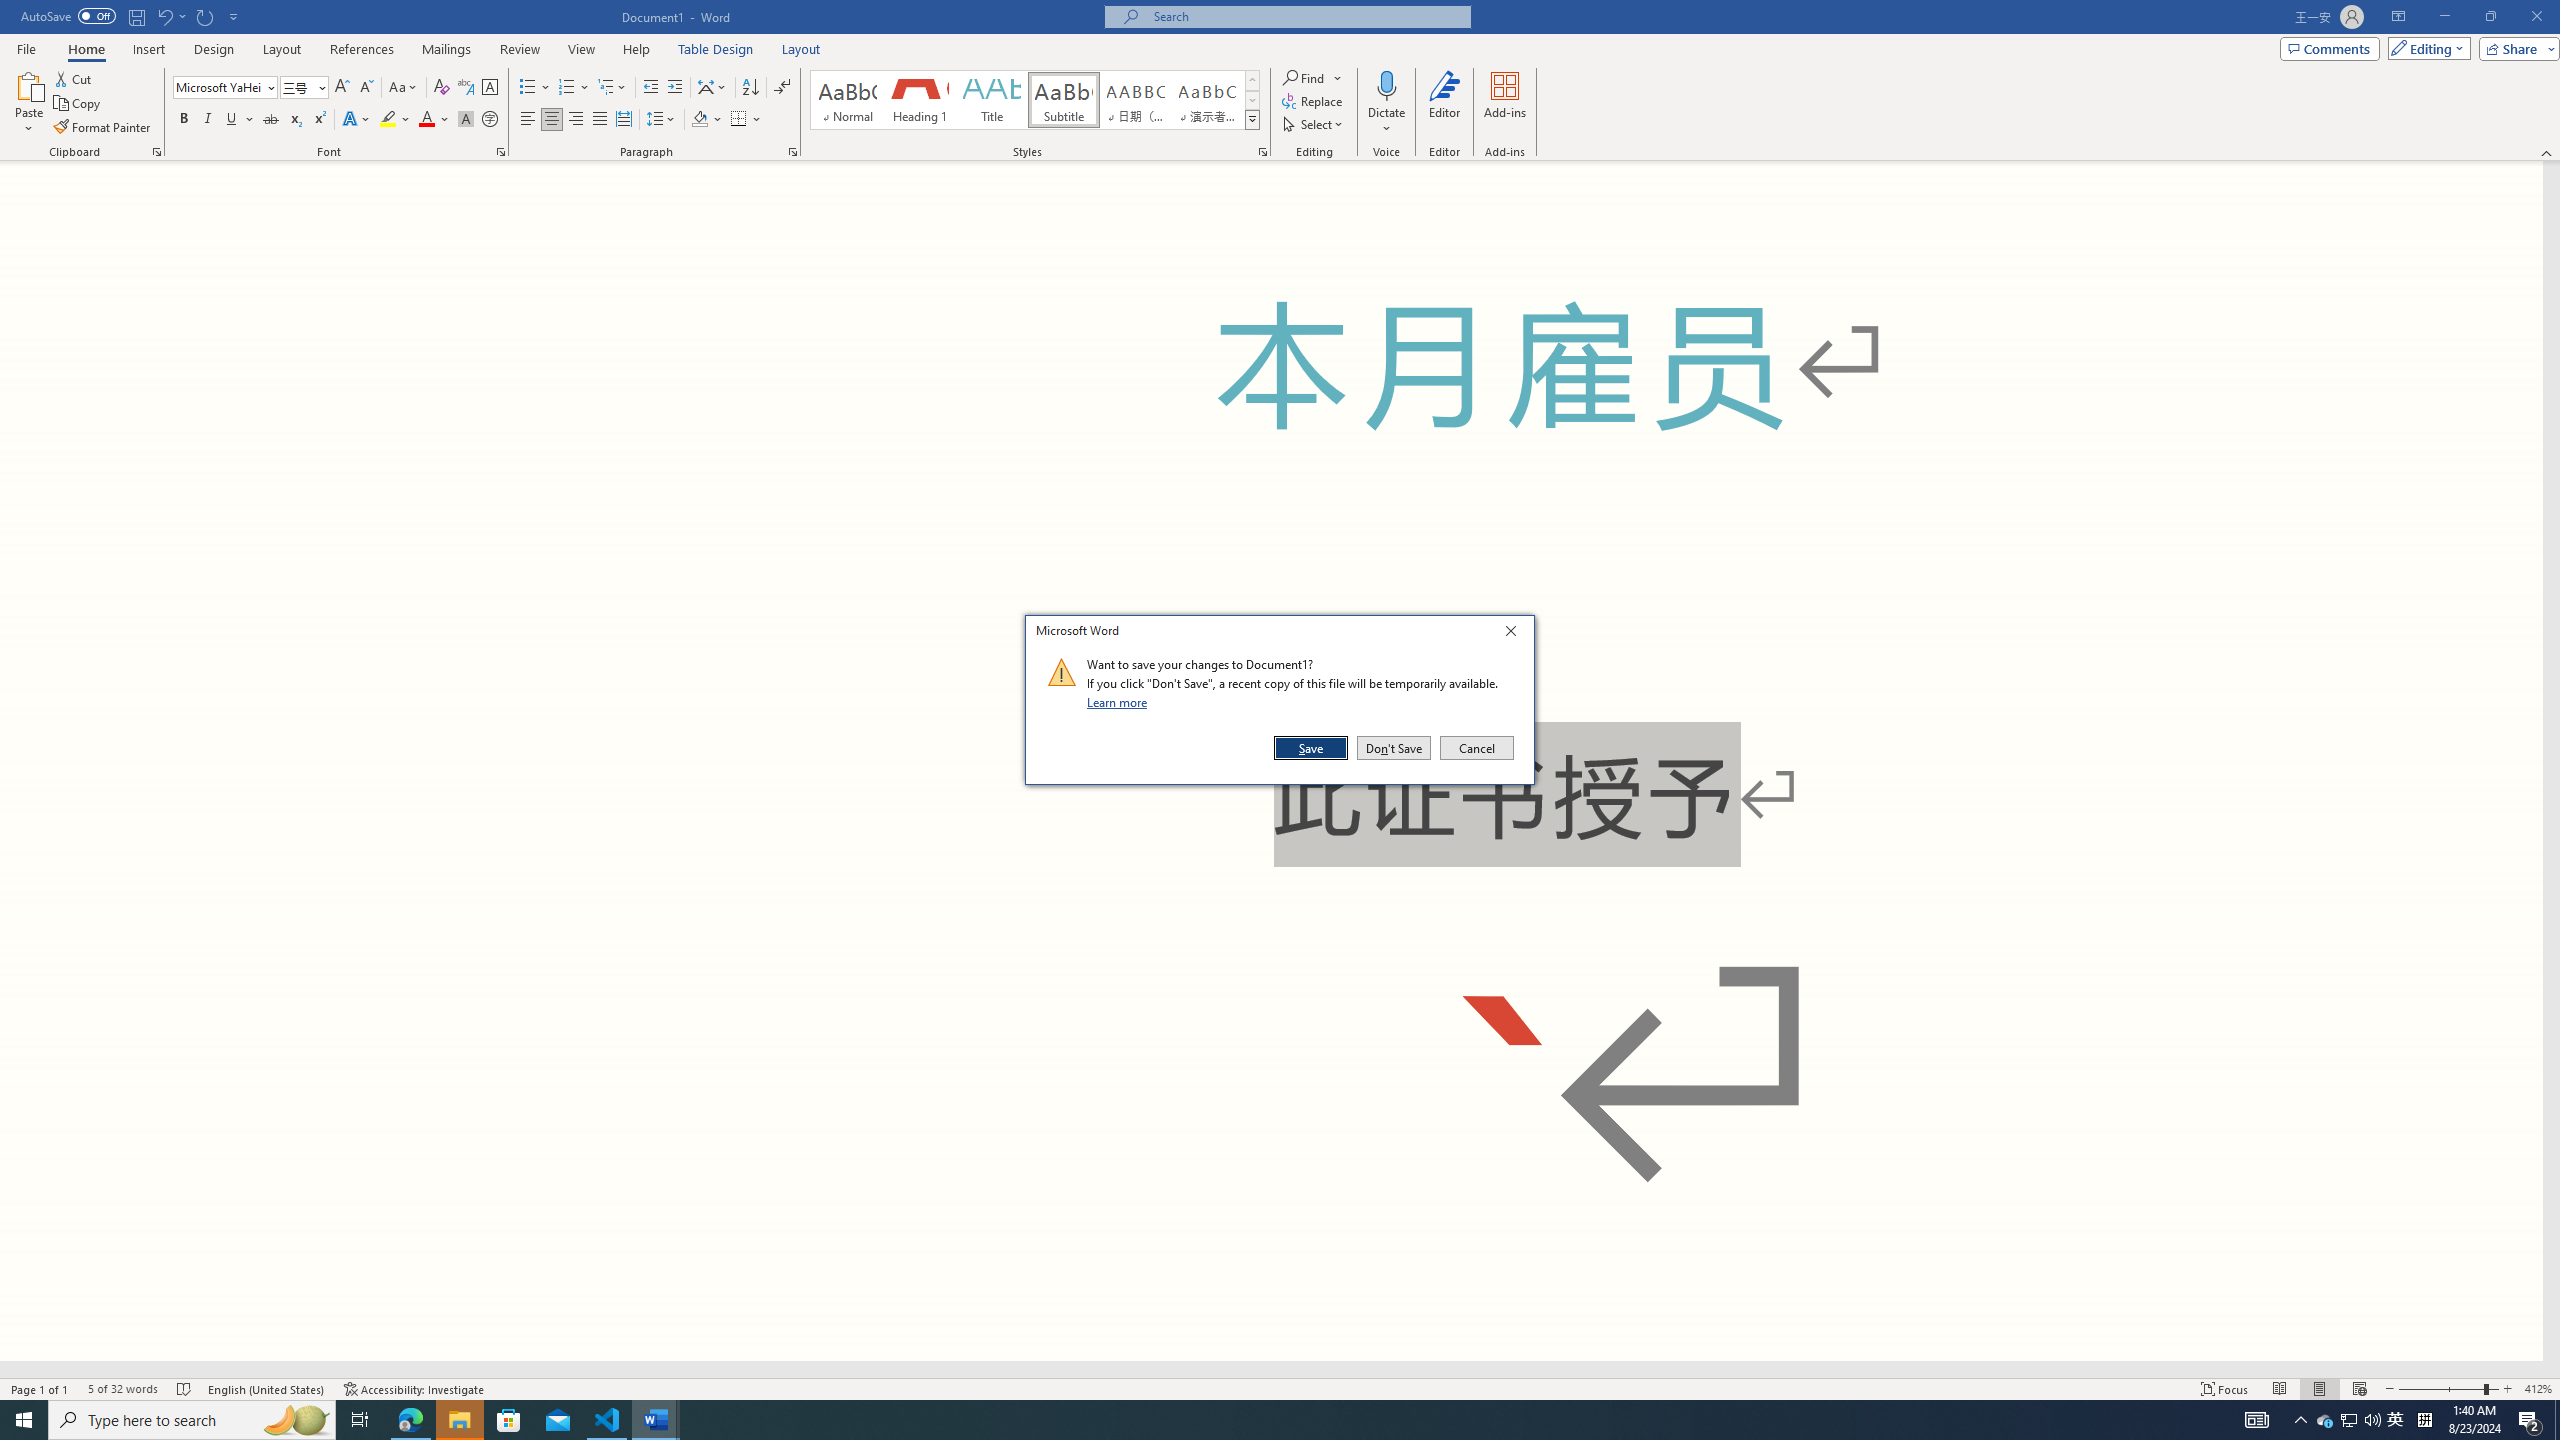  Describe the element at coordinates (918, 100) in the screenshot. I see `Heading 1` at that location.